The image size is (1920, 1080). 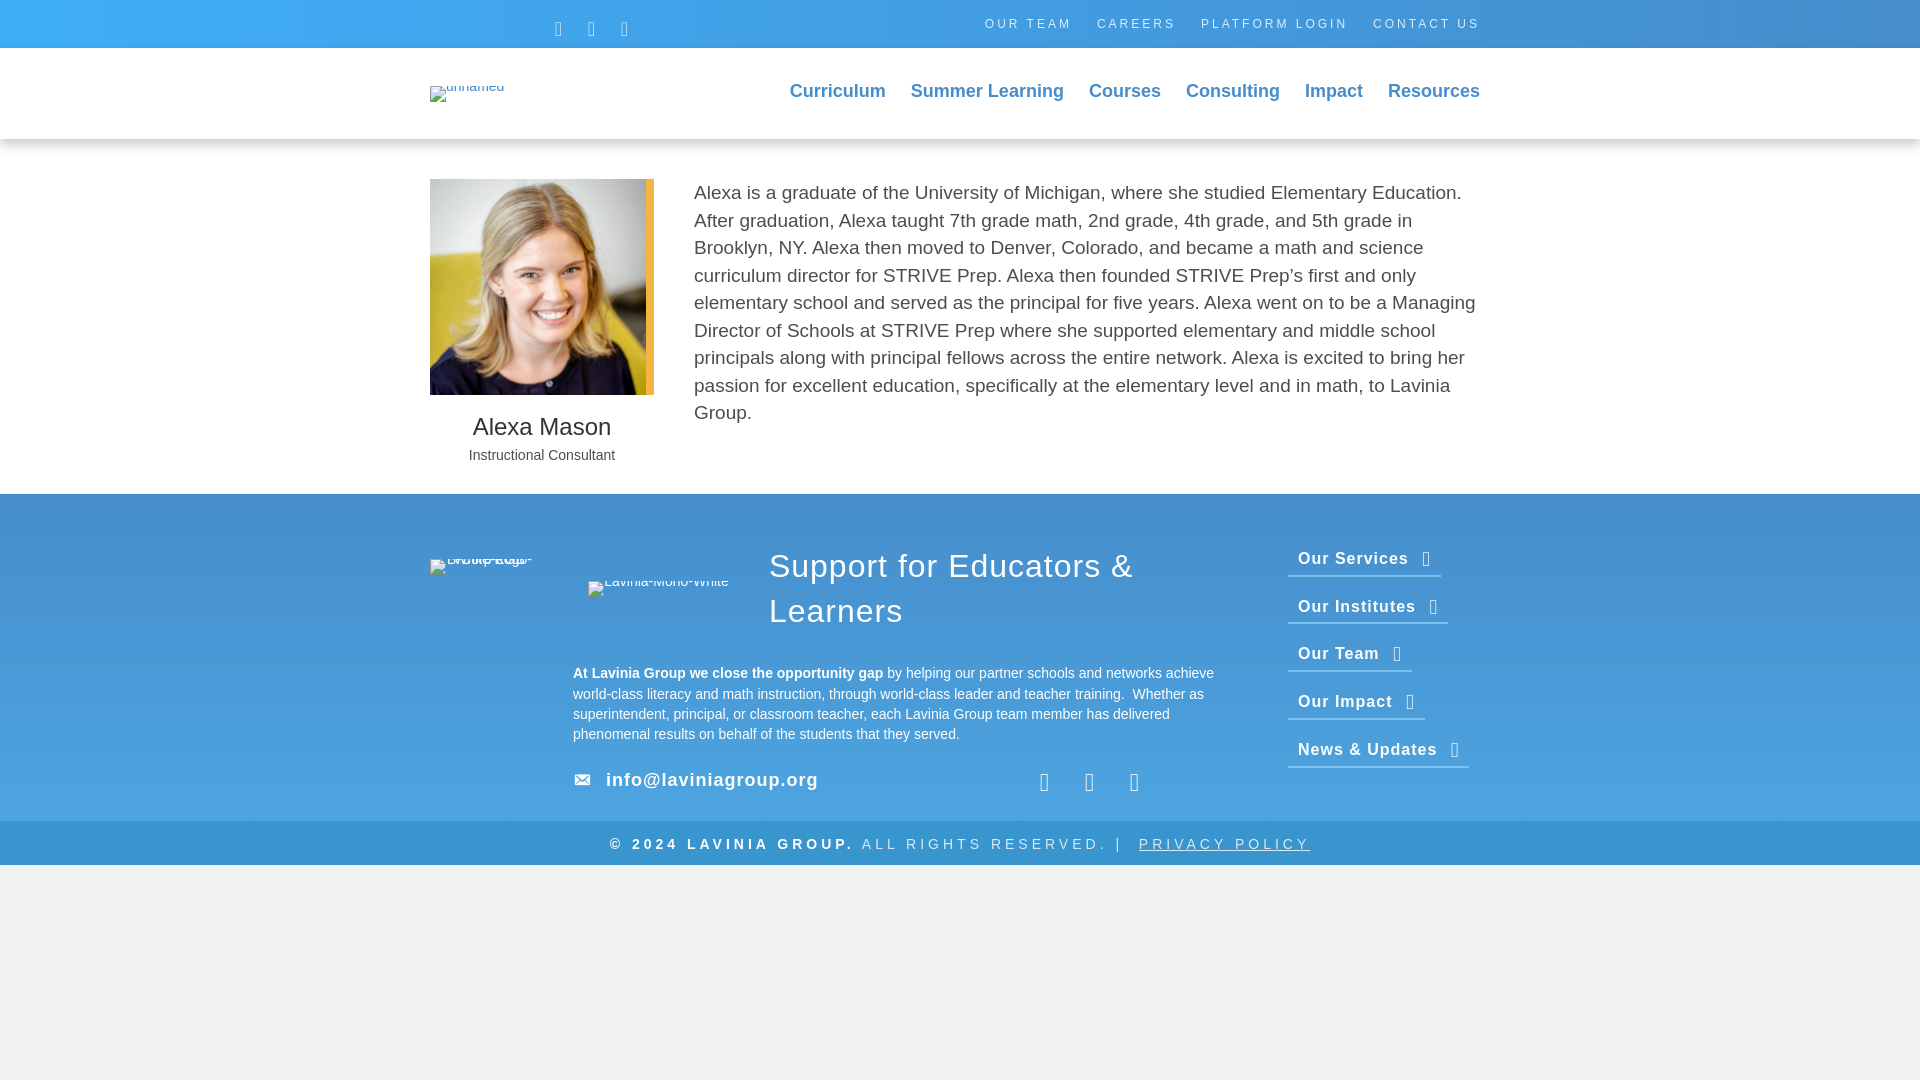 What do you see at coordinates (1274, 23) in the screenshot?
I see `PLATFORM LOGIN` at bounding box center [1274, 23].